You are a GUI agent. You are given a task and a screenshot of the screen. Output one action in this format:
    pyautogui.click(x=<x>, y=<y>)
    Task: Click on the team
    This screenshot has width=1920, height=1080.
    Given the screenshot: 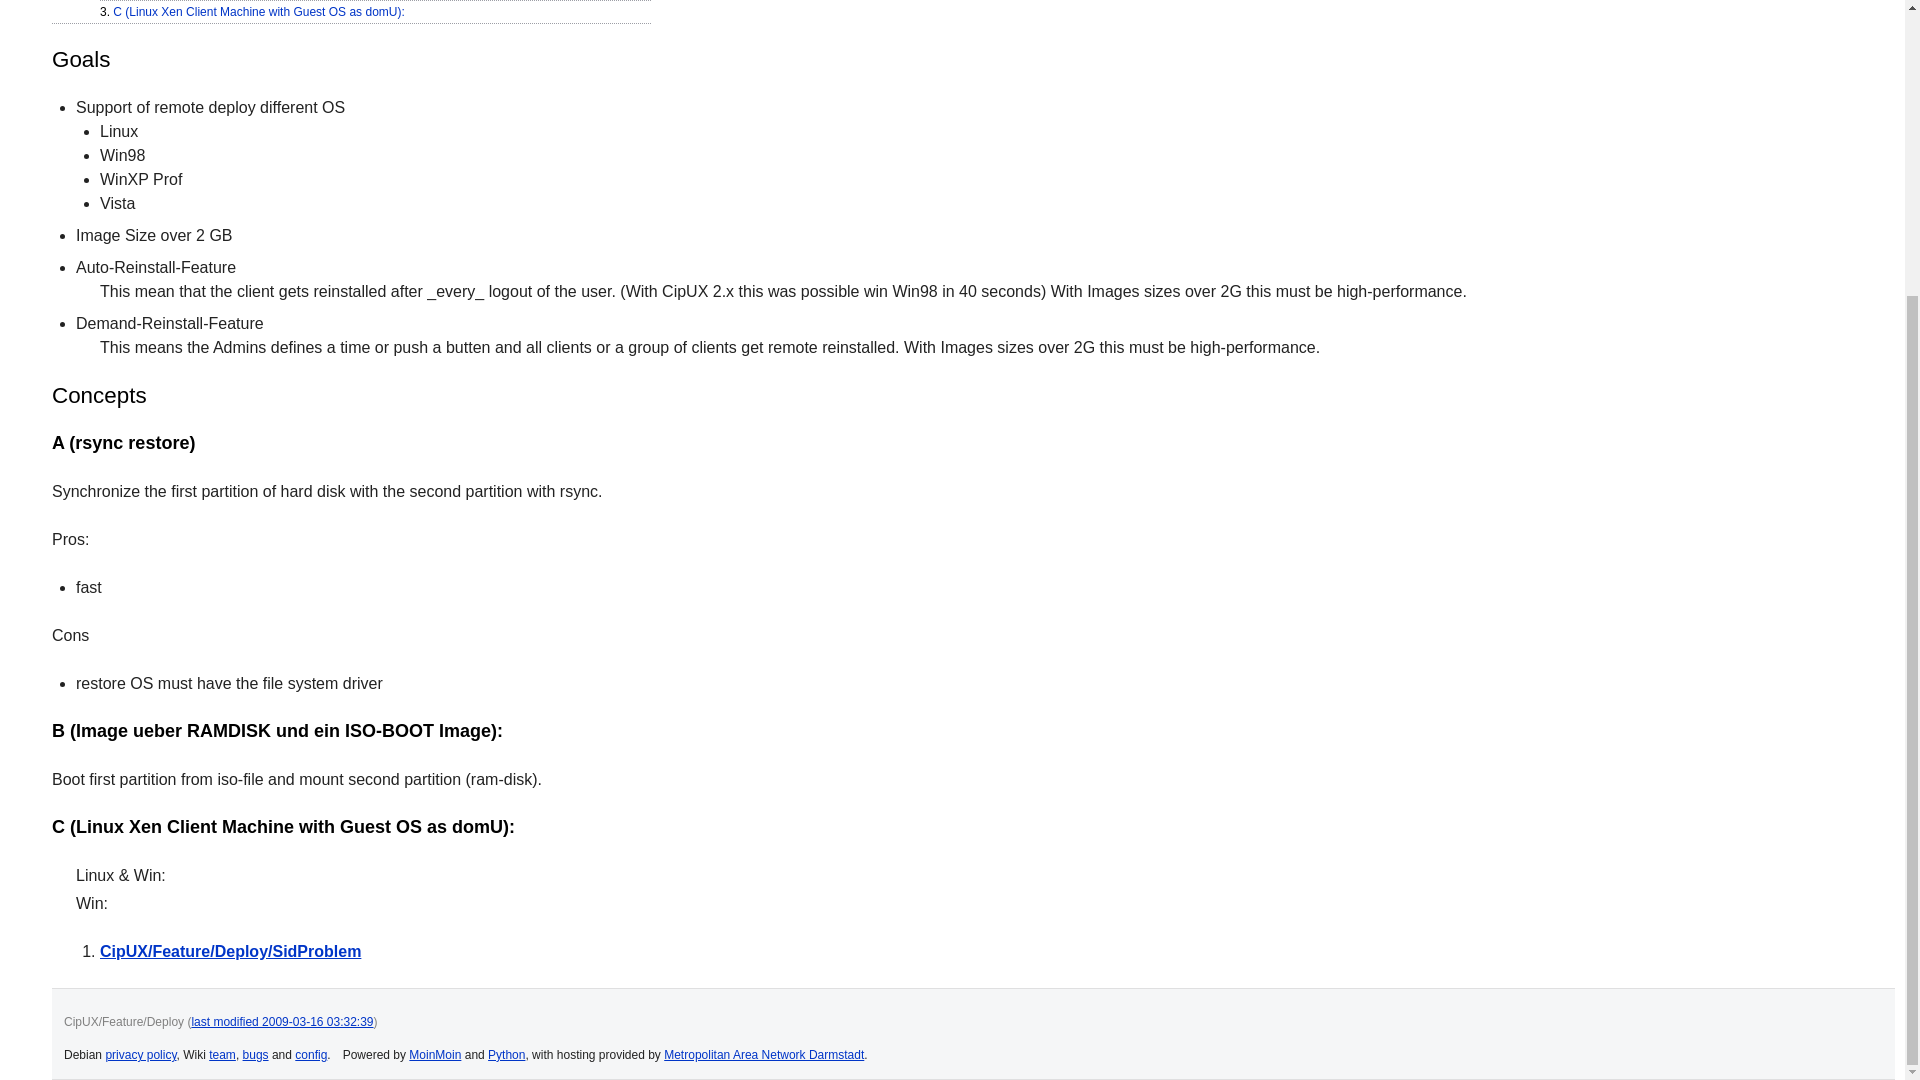 What is the action you would take?
    pyautogui.click(x=222, y=1054)
    